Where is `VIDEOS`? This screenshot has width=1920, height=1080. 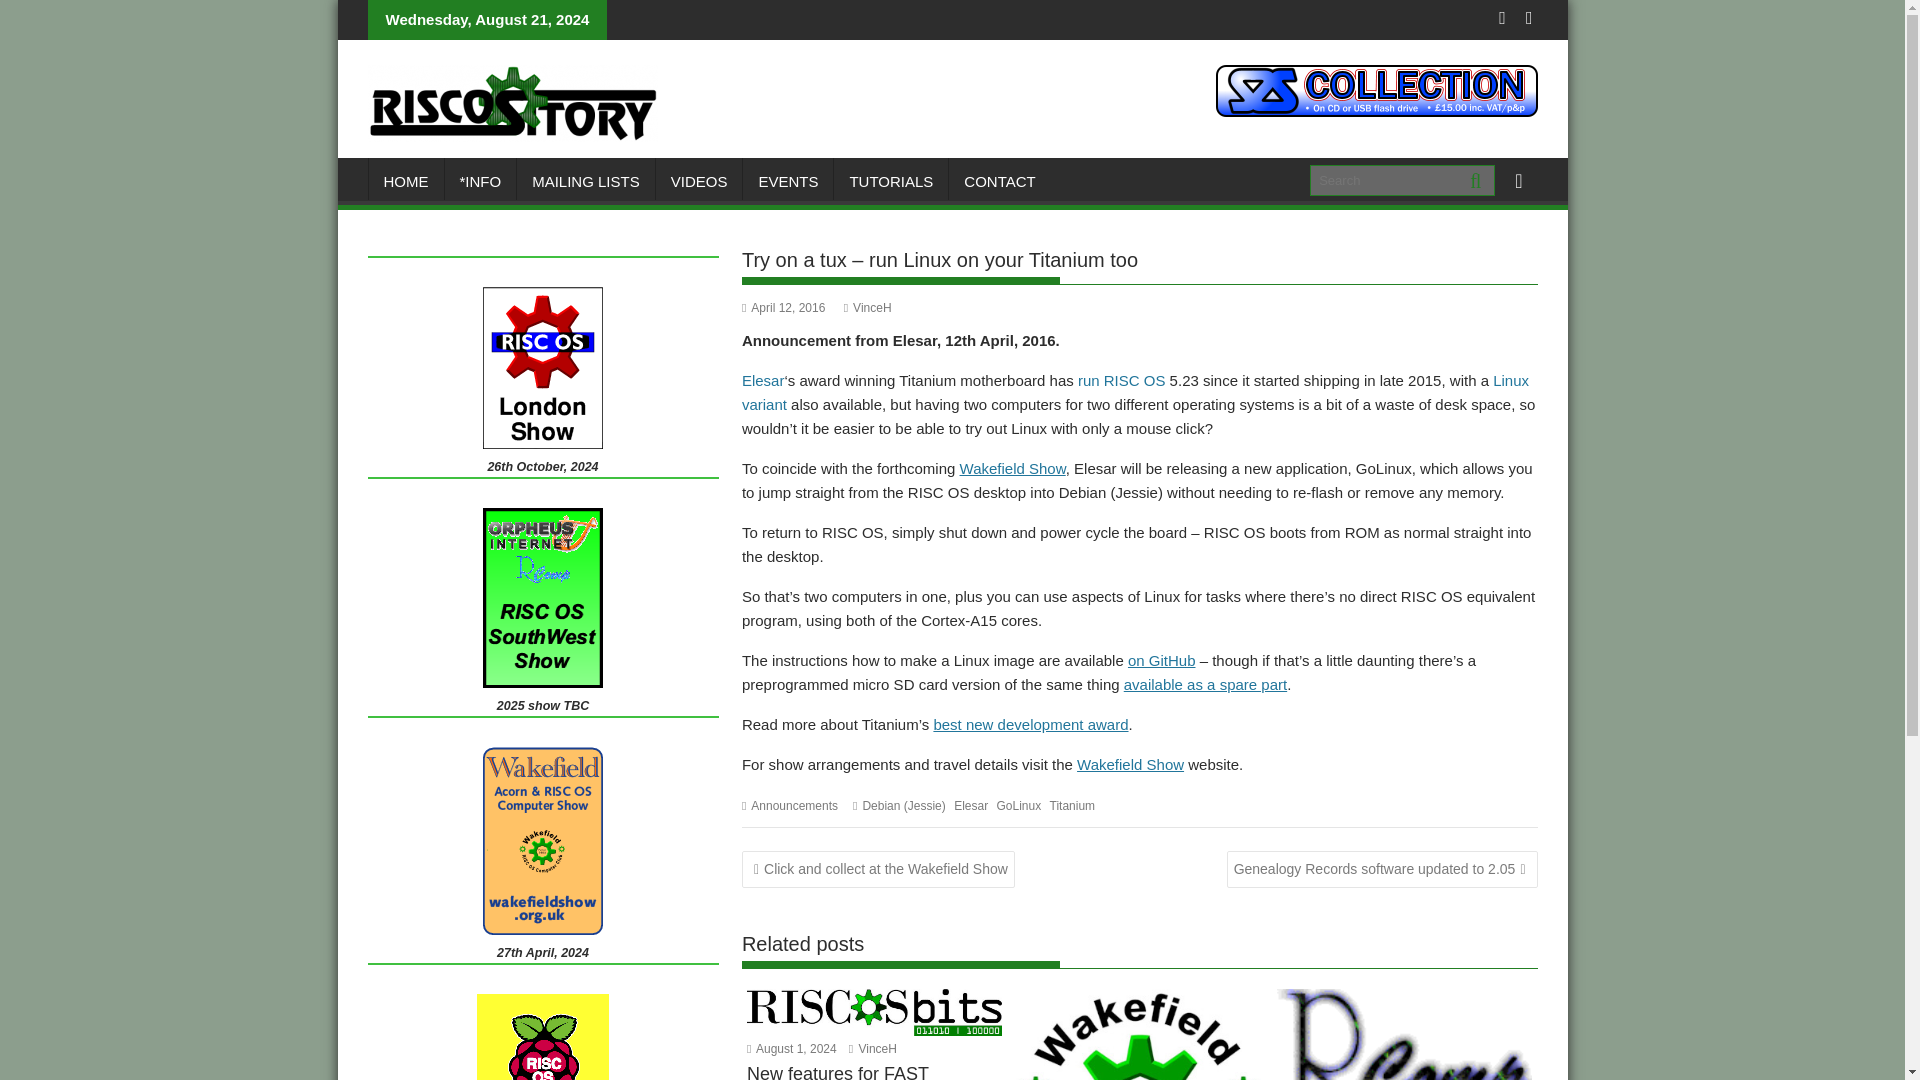 VIDEOS is located at coordinates (700, 182).